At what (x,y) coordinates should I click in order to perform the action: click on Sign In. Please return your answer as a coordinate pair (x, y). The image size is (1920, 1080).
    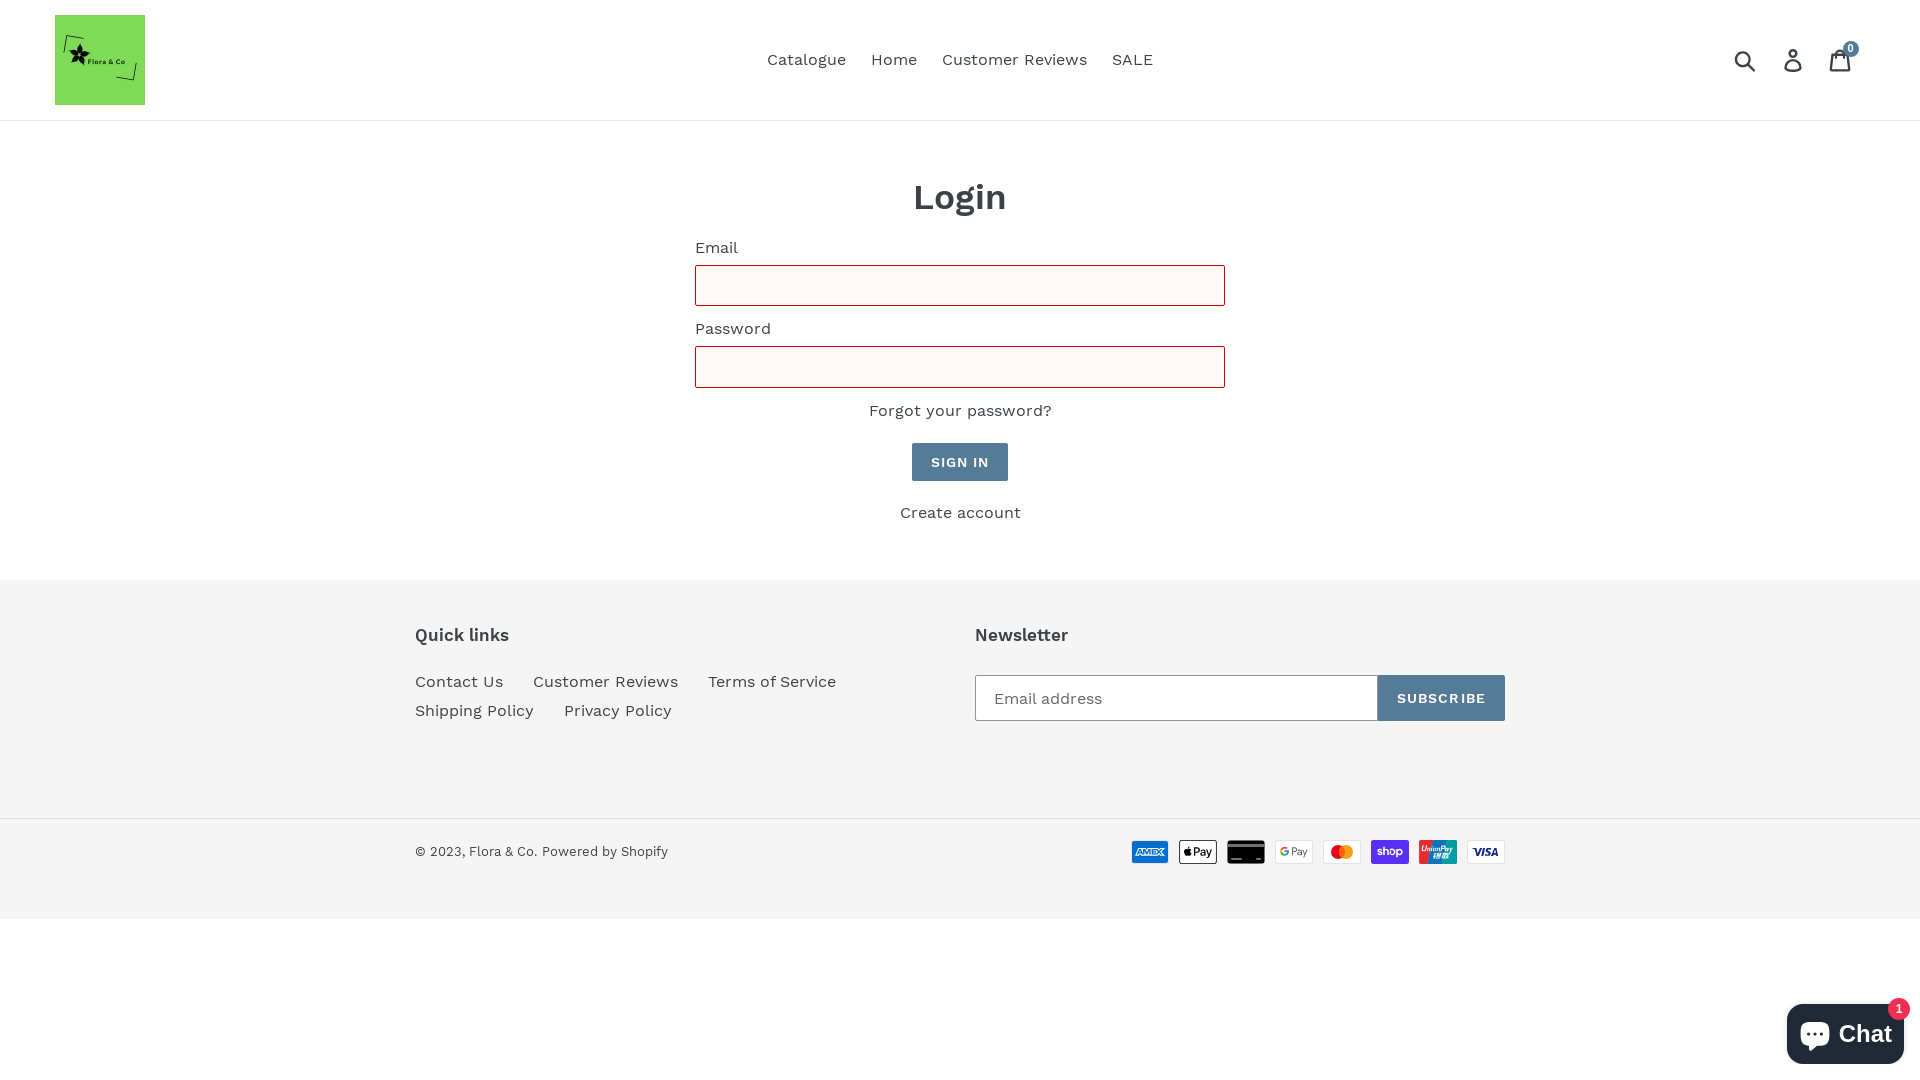
    Looking at the image, I should click on (960, 462).